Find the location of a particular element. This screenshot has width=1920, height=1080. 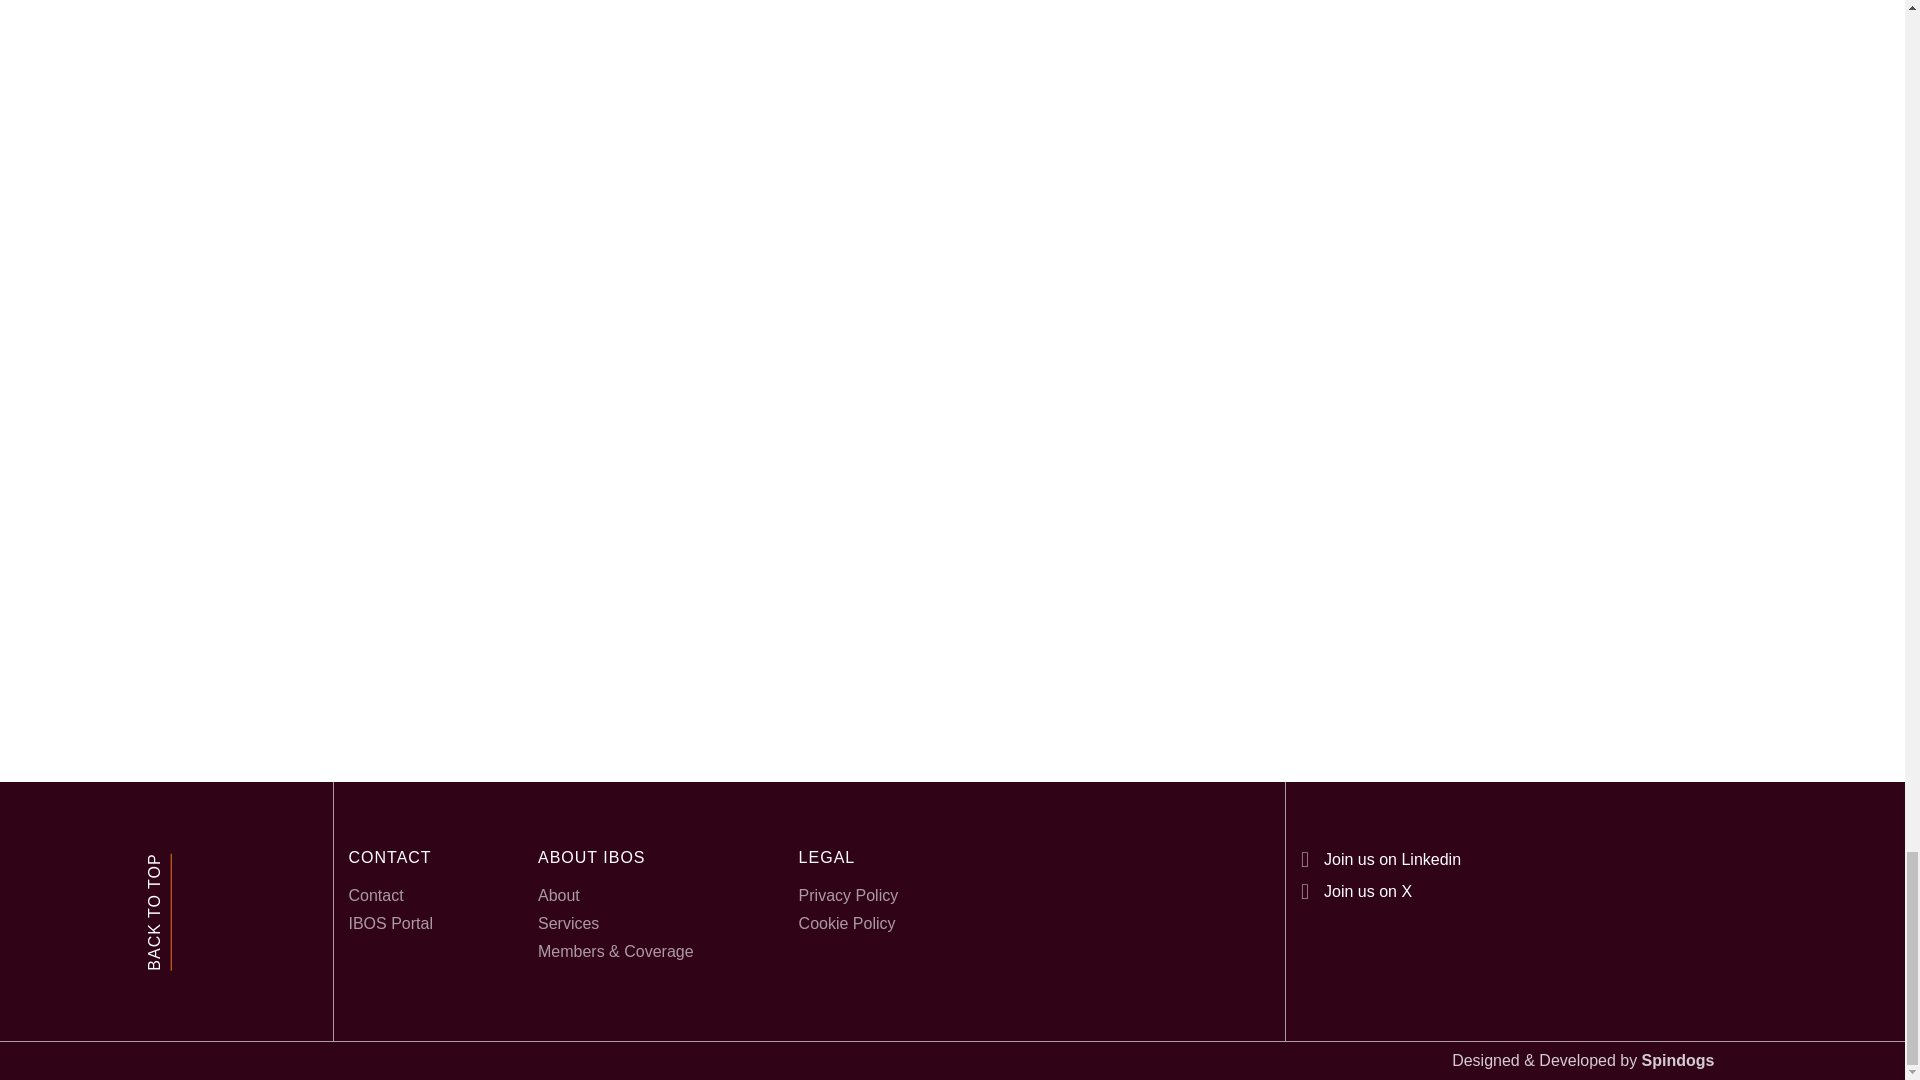

Cookie Policy is located at coordinates (848, 924).